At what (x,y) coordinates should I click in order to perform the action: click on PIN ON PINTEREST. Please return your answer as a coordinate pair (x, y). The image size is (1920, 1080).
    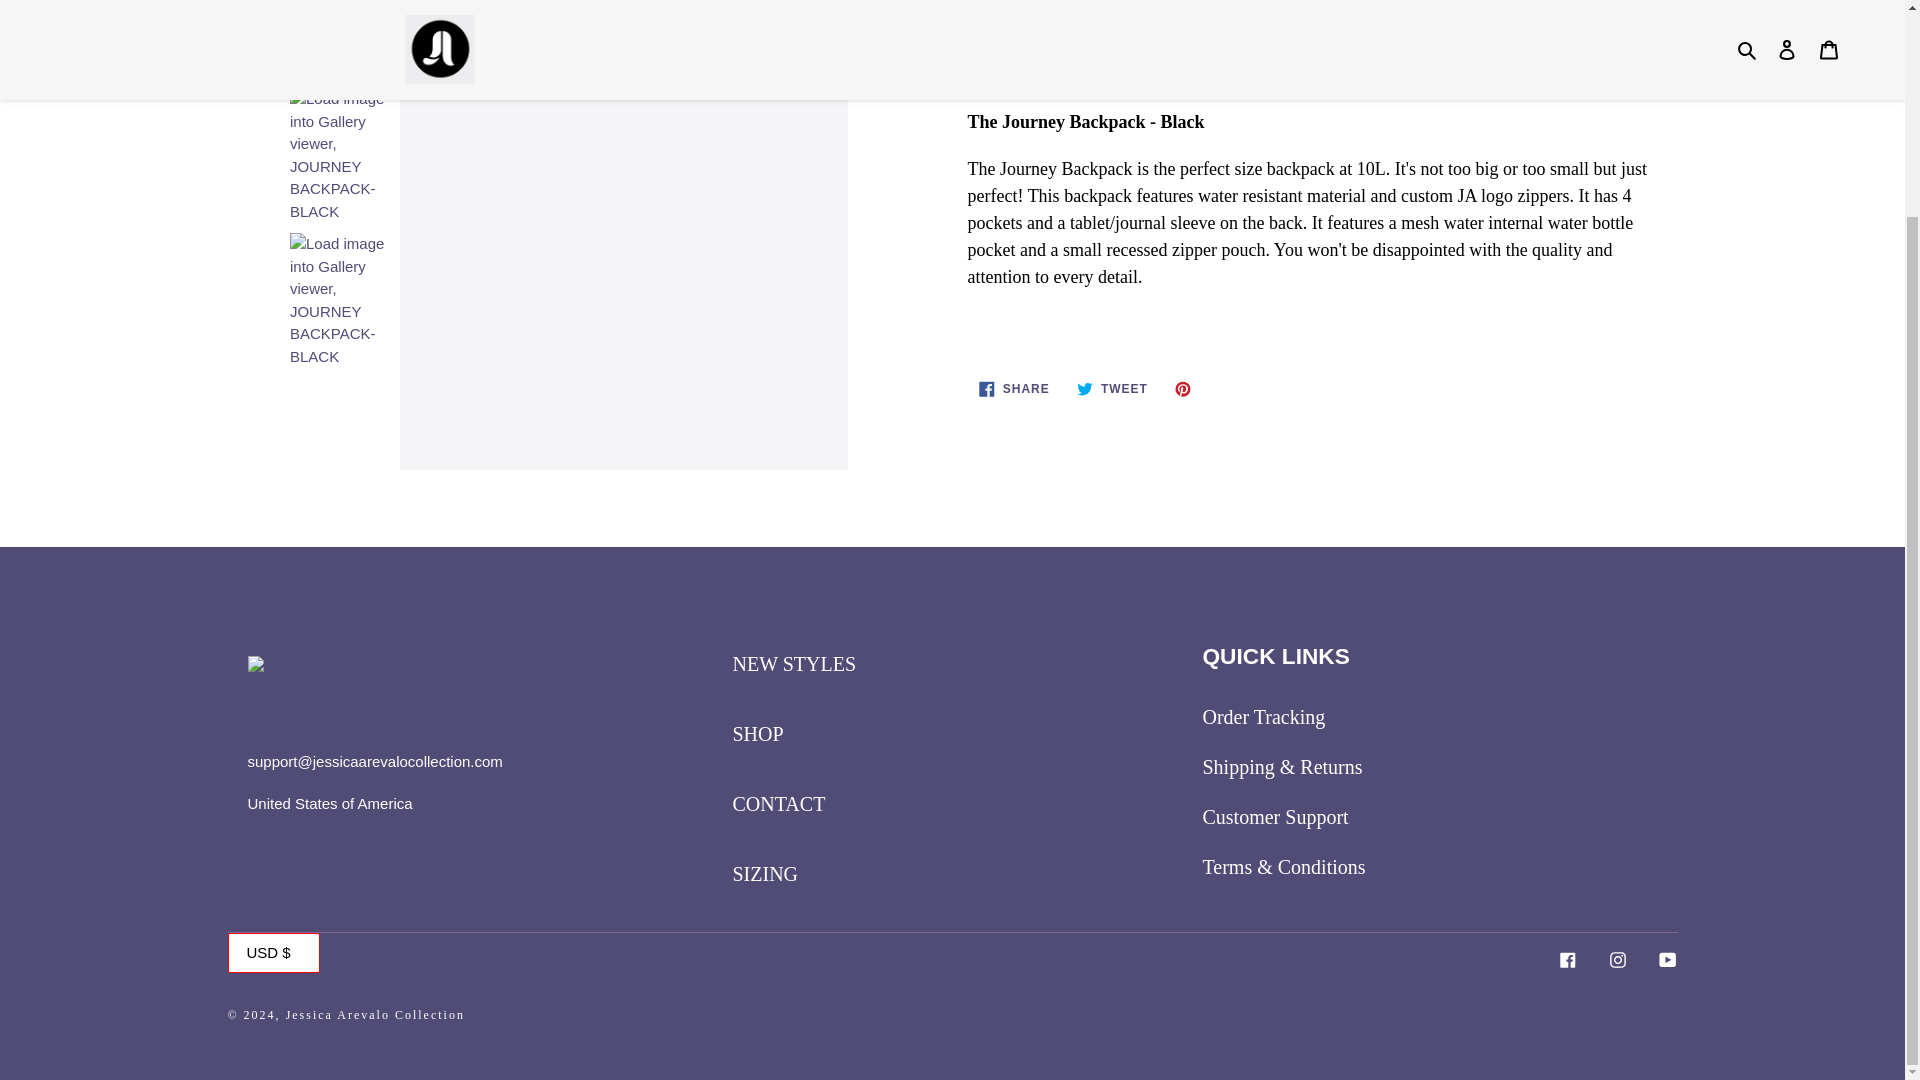
    Looking at the image, I should click on (1186, 388).